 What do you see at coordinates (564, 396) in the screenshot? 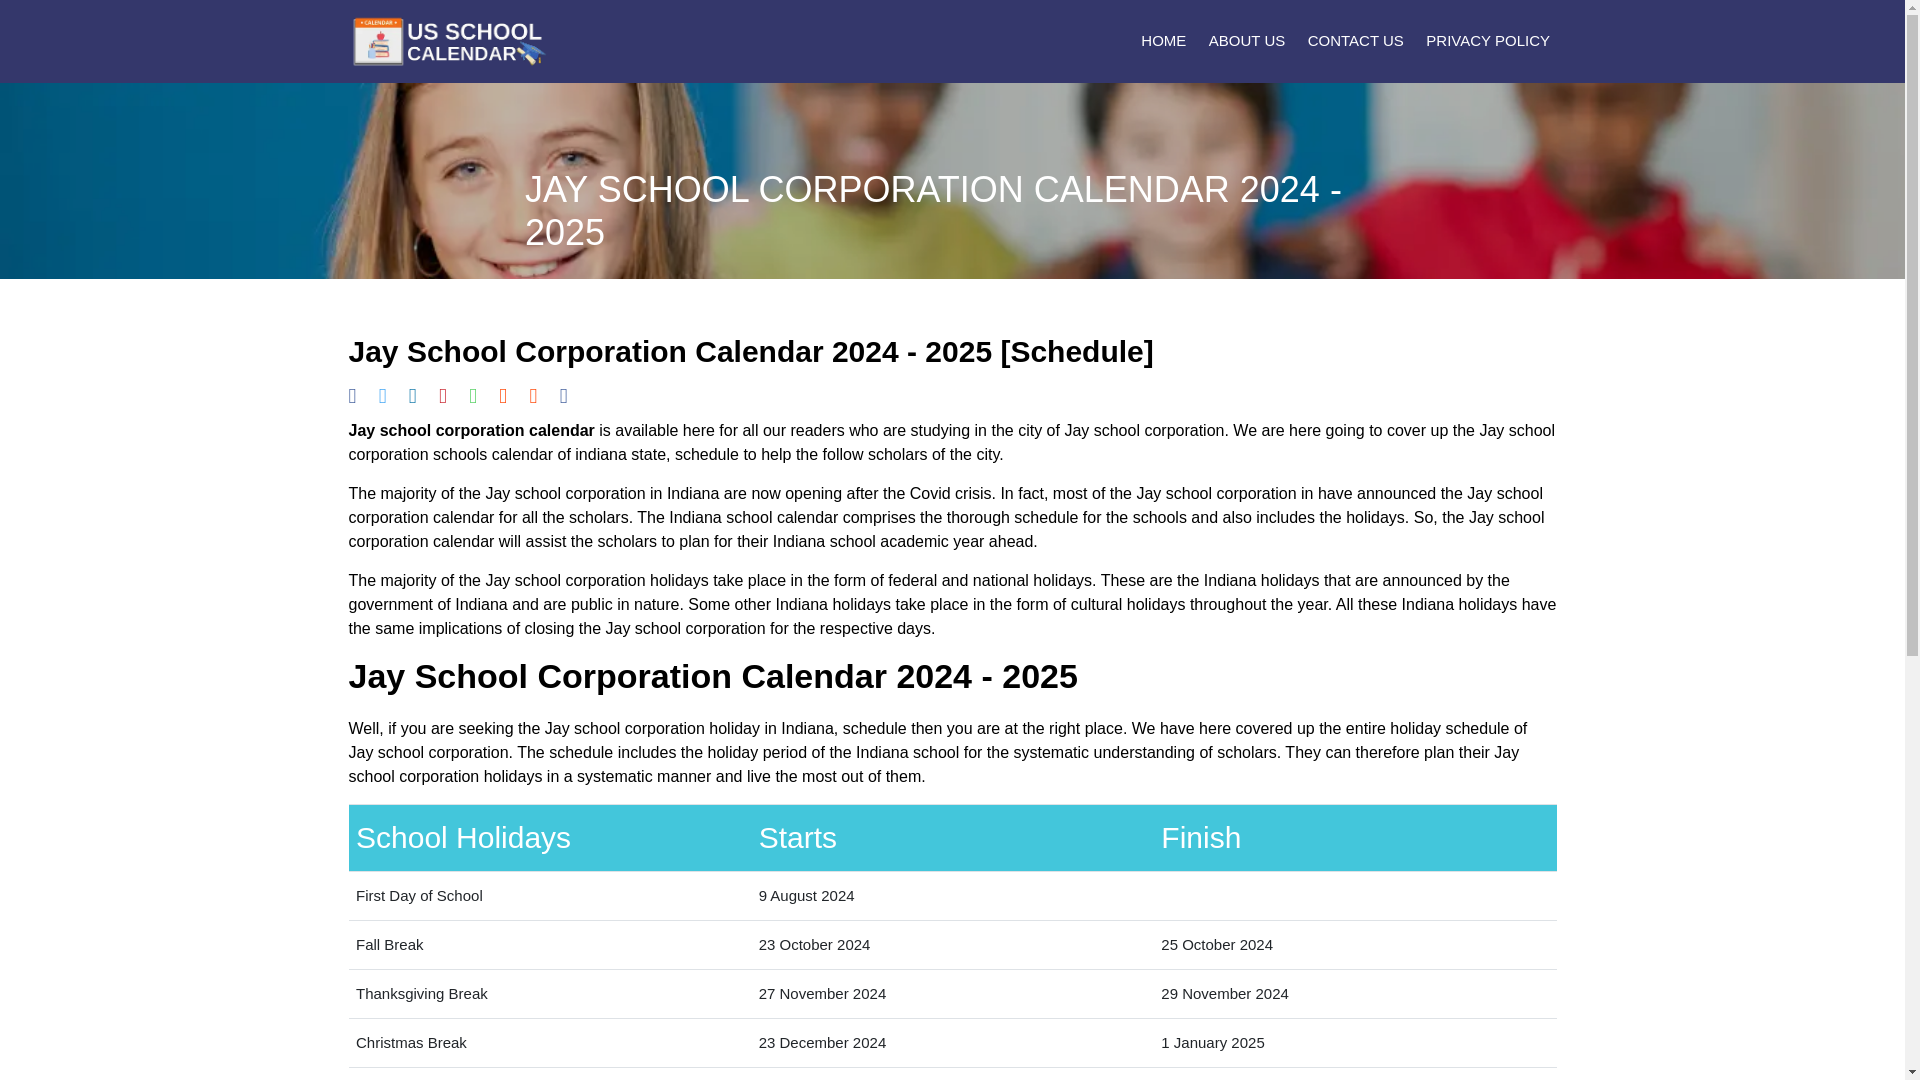
I see `Share by Email` at bounding box center [564, 396].